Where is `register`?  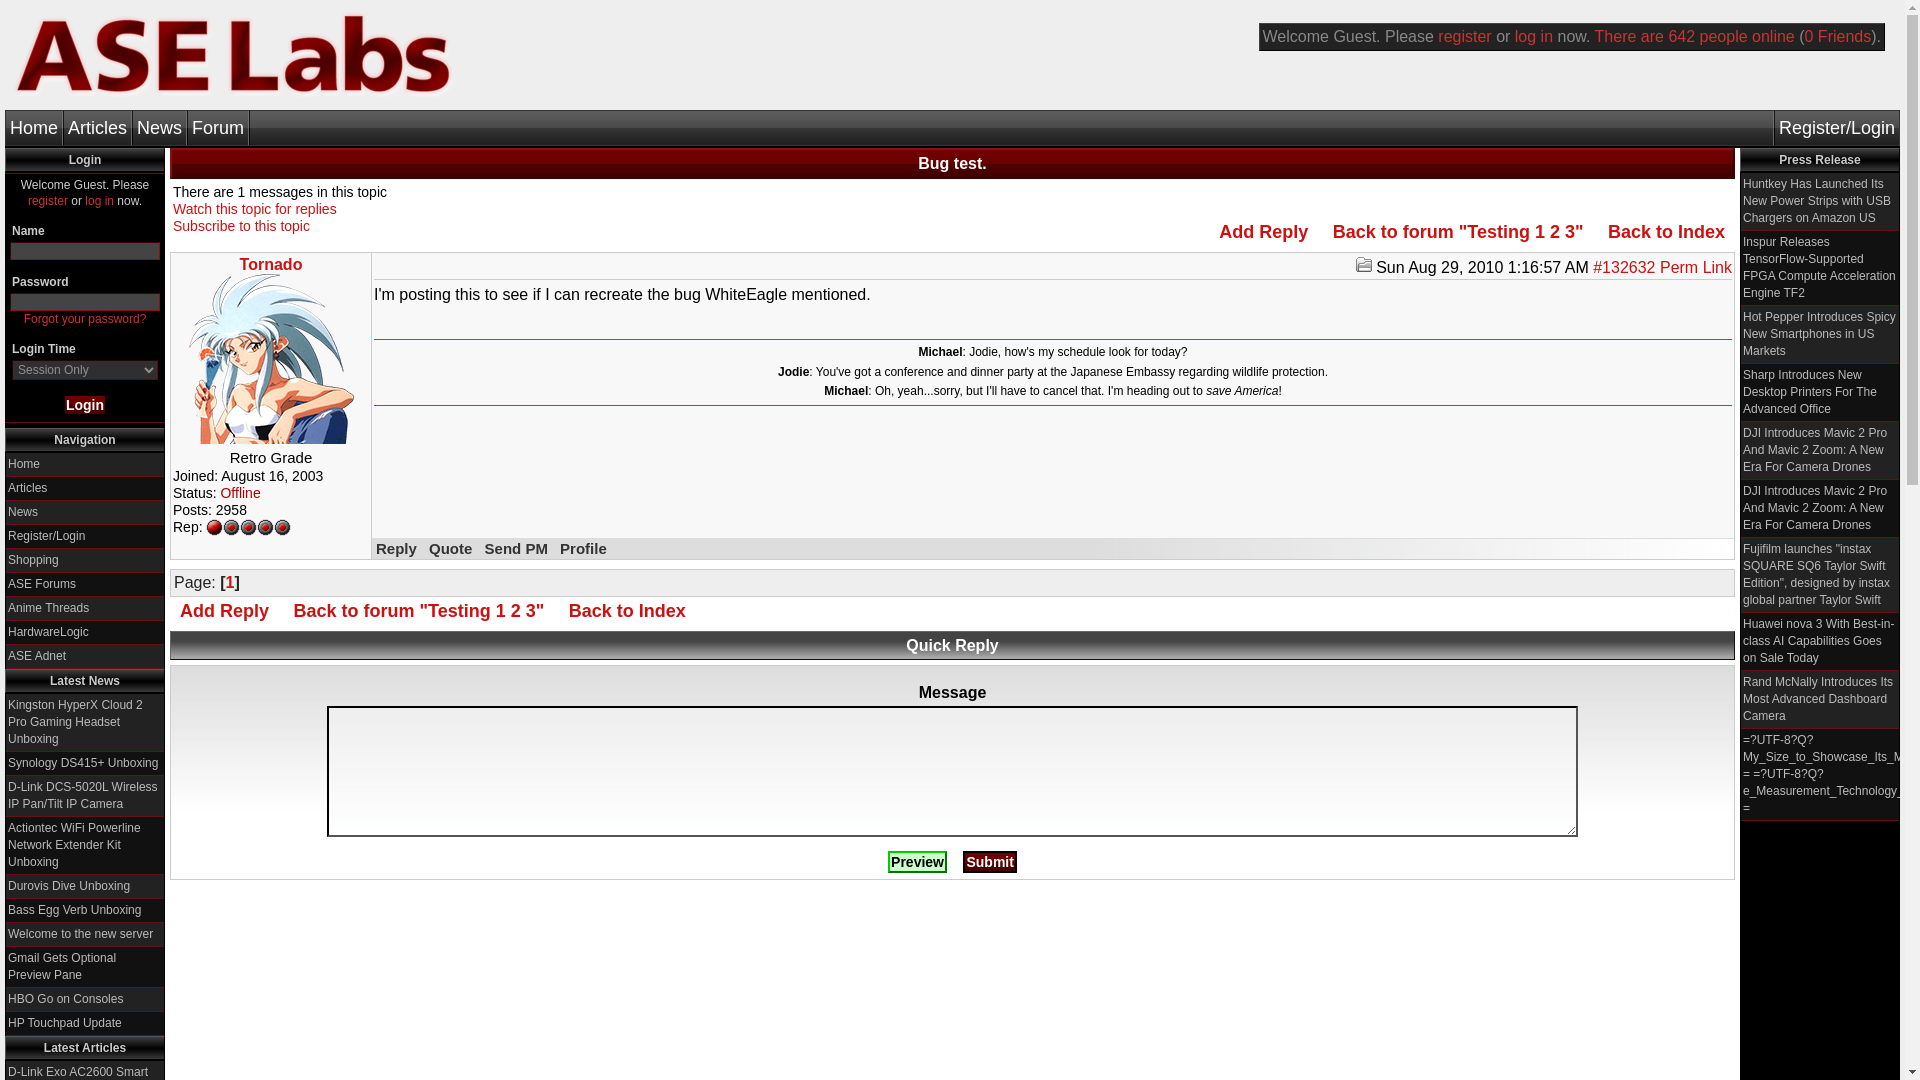 register is located at coordinates (48, 201).